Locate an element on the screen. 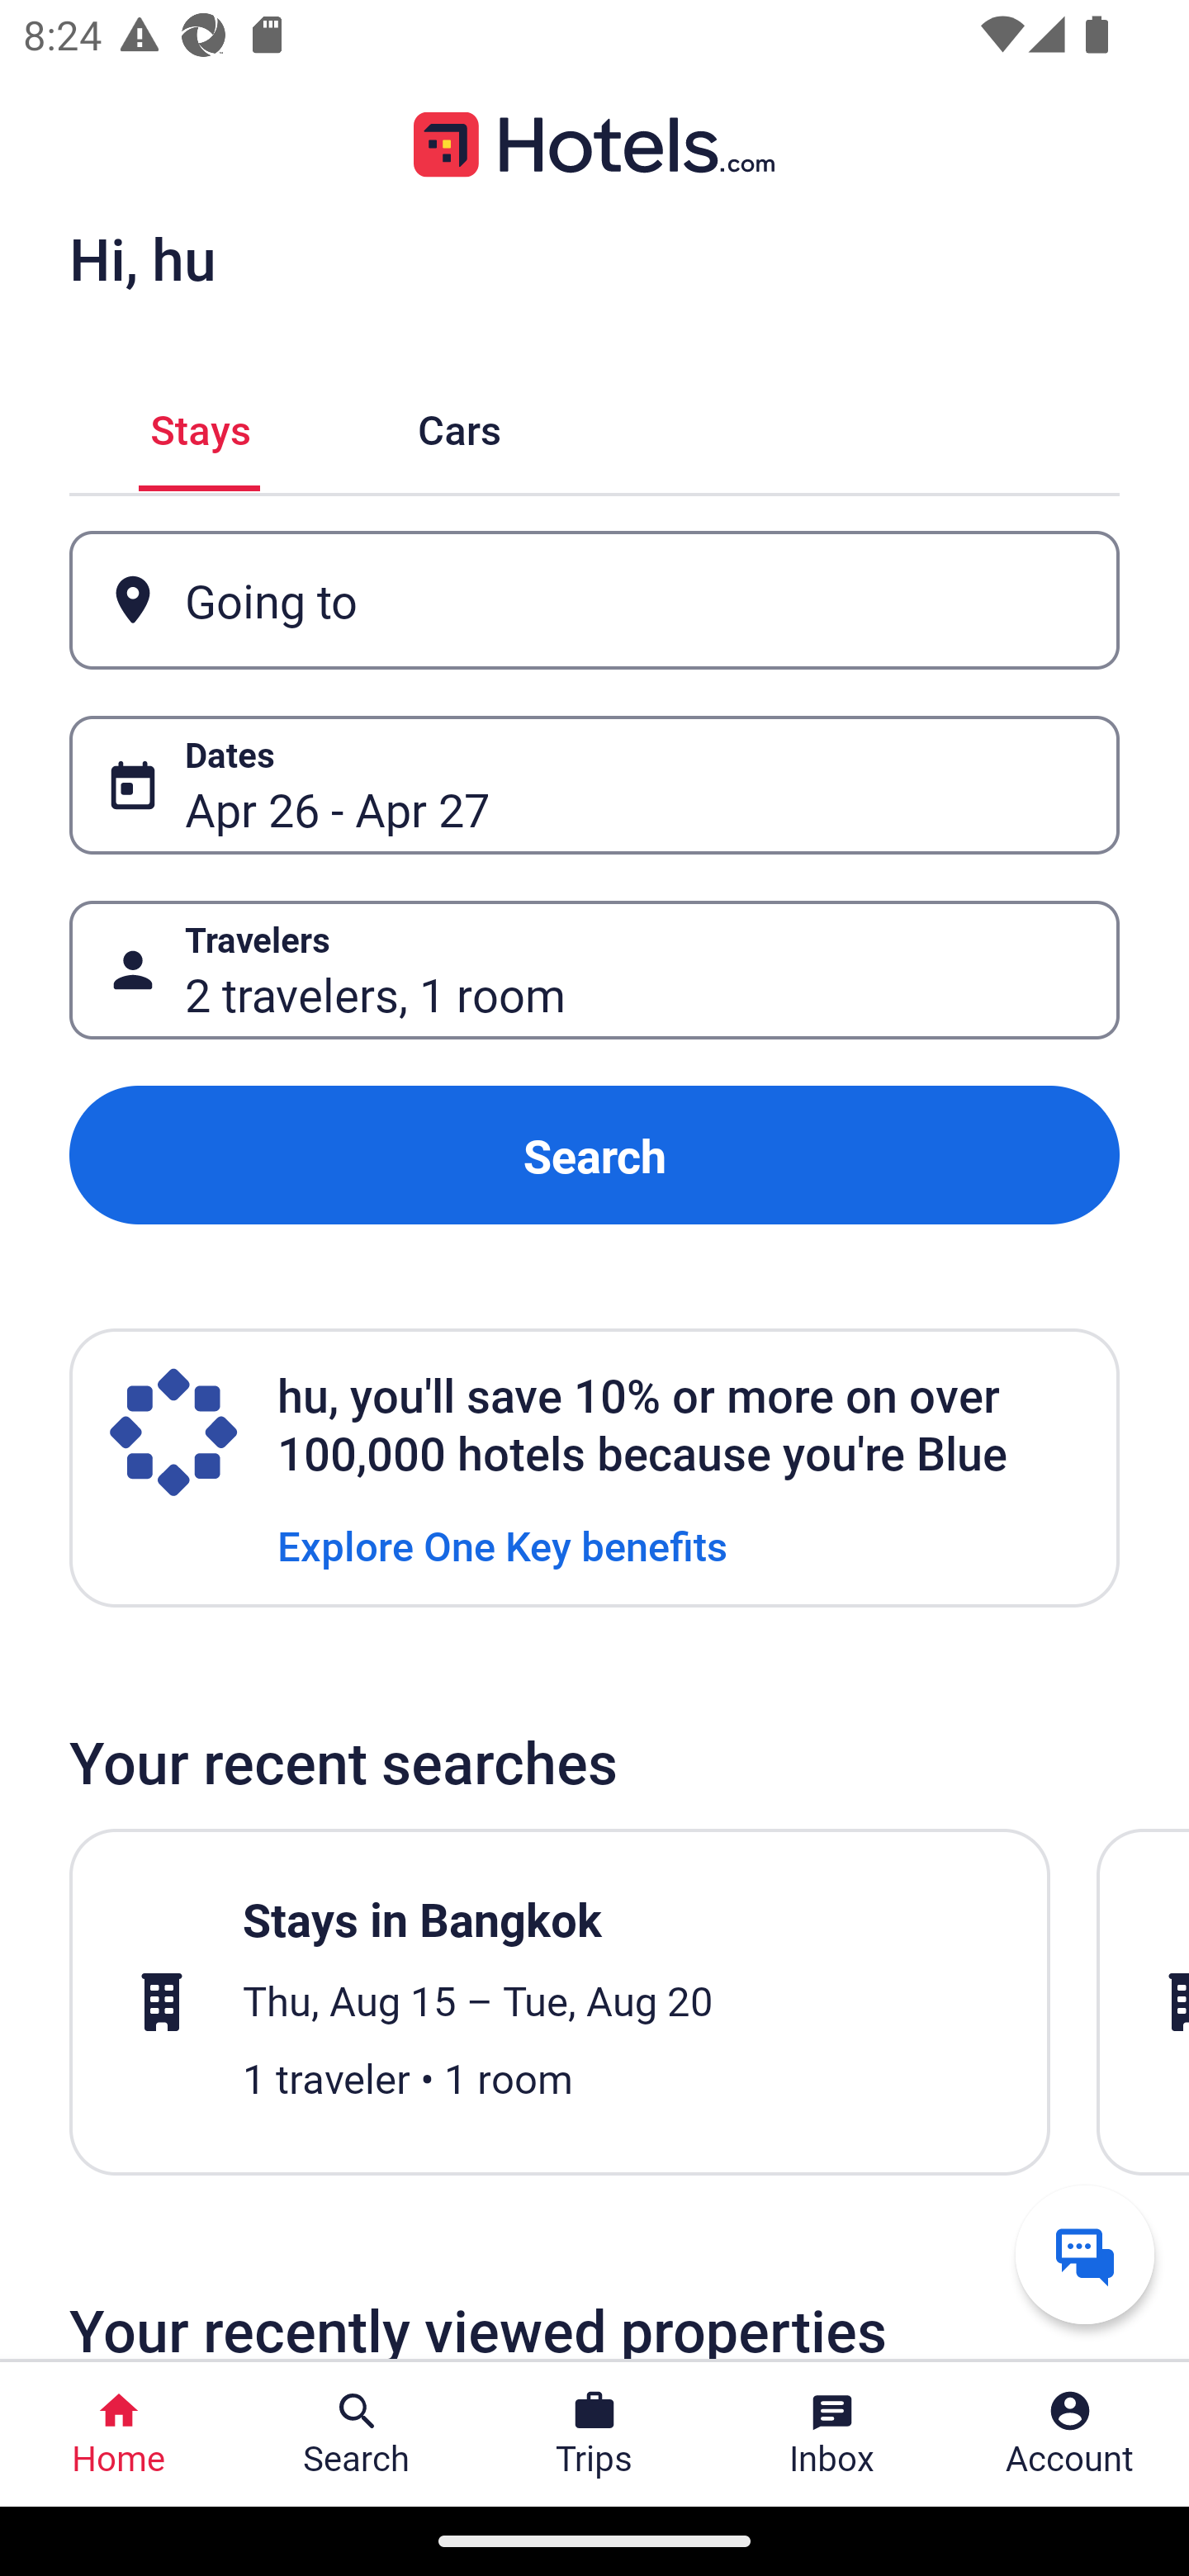 This screenshot has width=1189, height=2576. Dates Button Apr 26 - Apr 27 is located at coordinates (594, 785).